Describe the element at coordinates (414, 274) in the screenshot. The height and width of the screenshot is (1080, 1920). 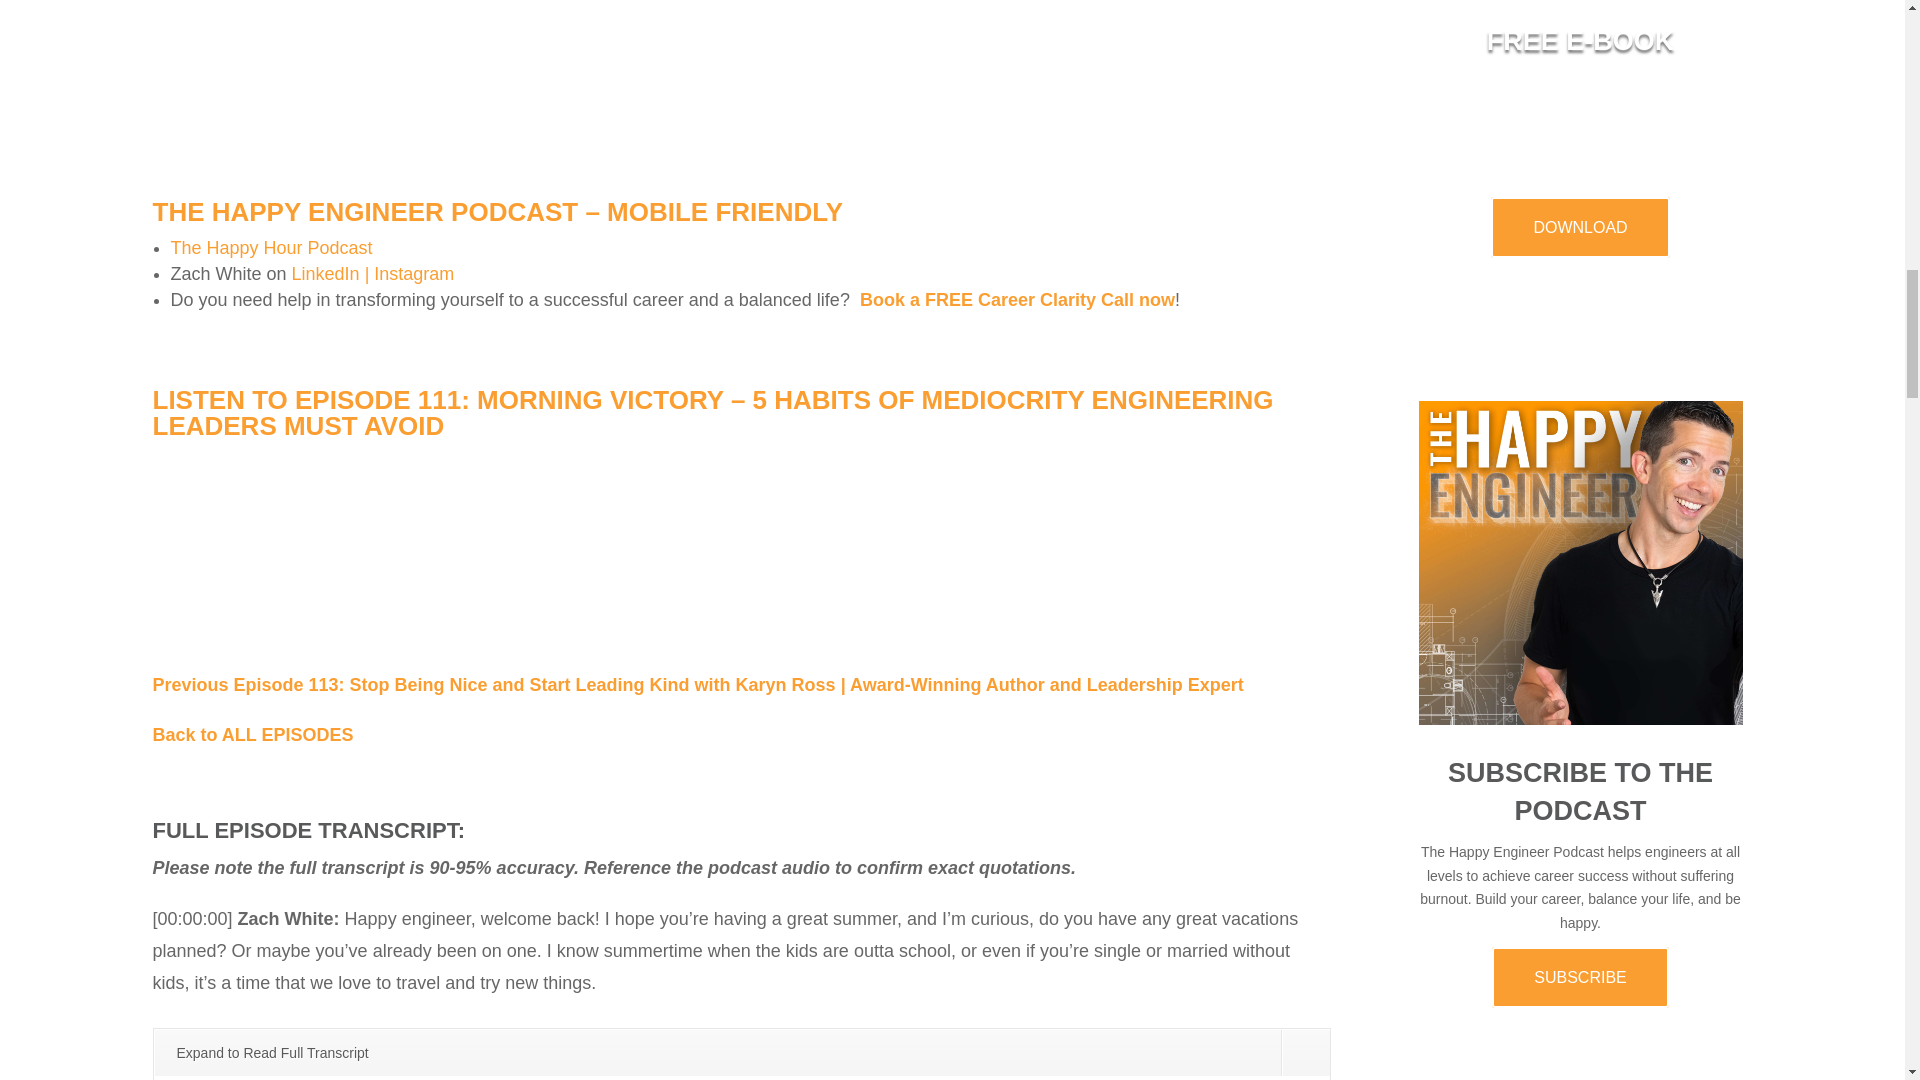
I see `Instagram` at that location.